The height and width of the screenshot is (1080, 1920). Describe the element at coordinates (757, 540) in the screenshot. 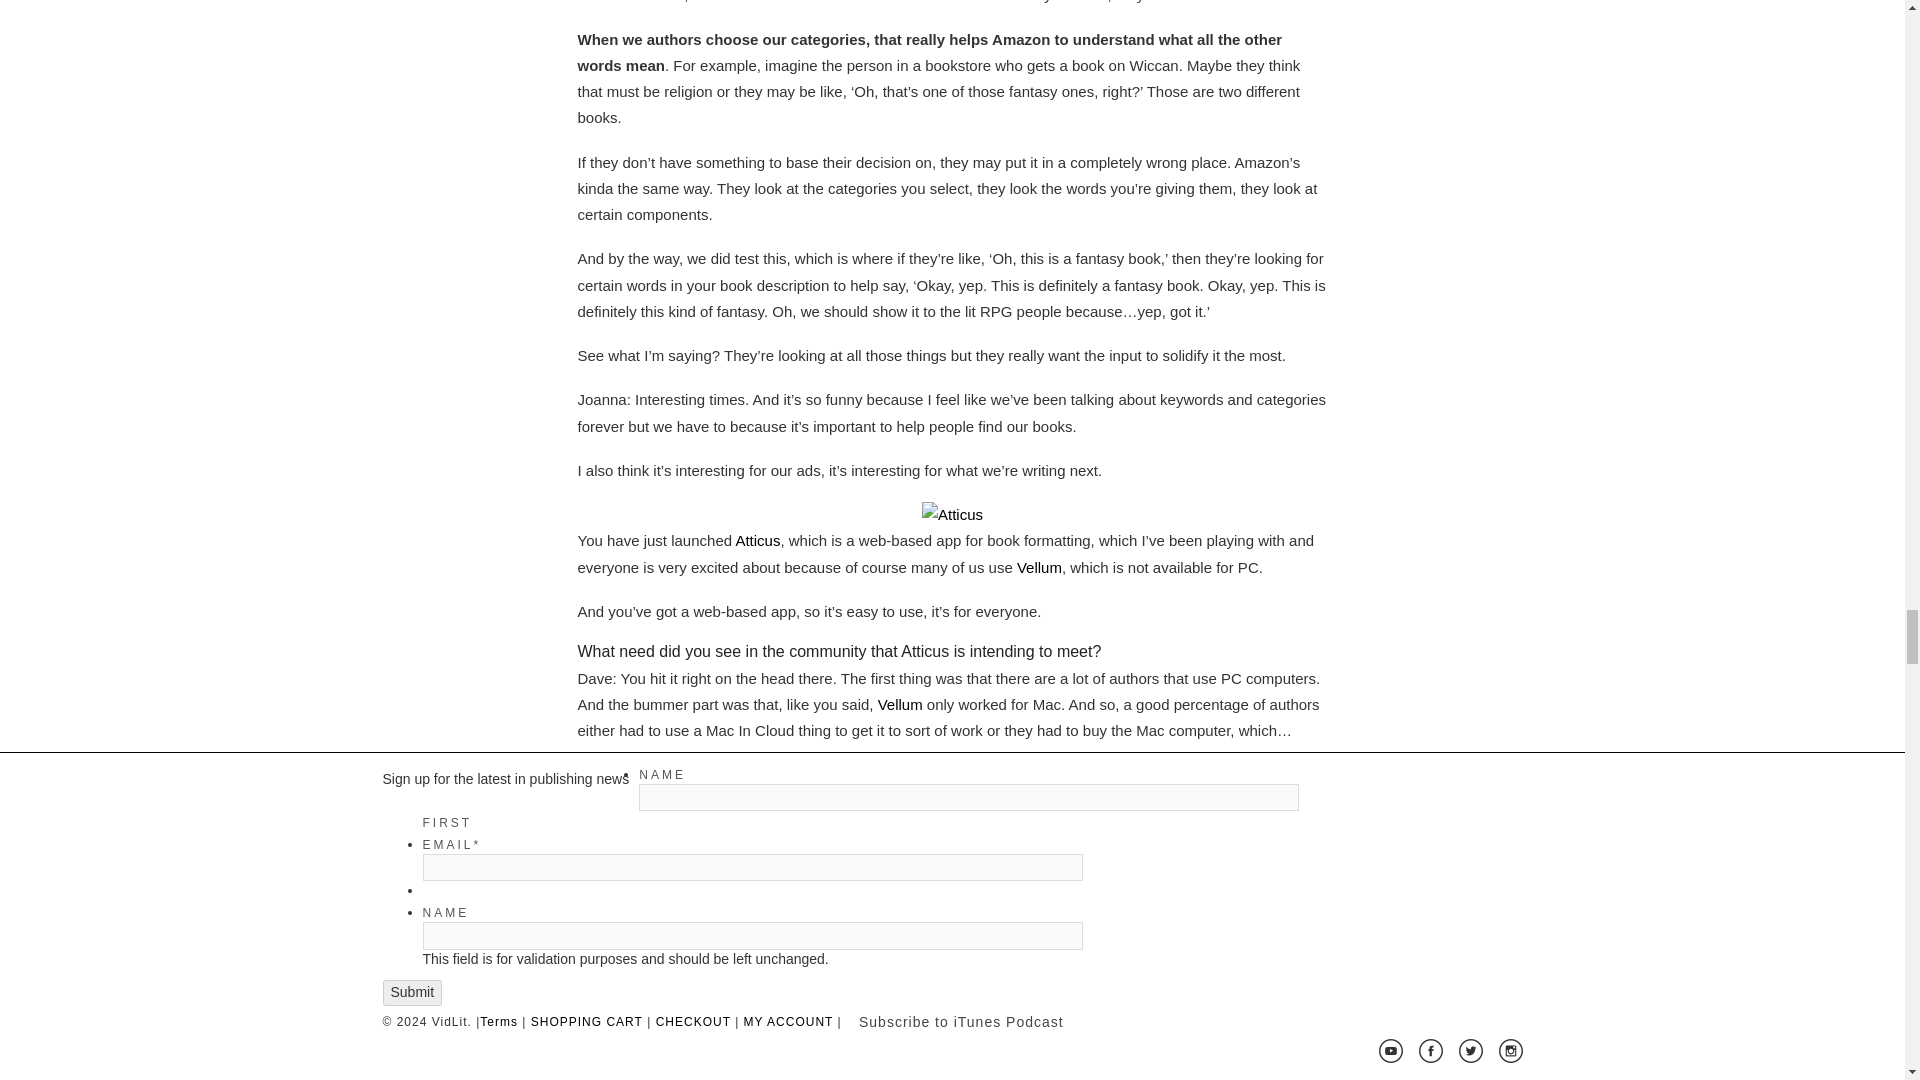

I see `Atticus` at that location.